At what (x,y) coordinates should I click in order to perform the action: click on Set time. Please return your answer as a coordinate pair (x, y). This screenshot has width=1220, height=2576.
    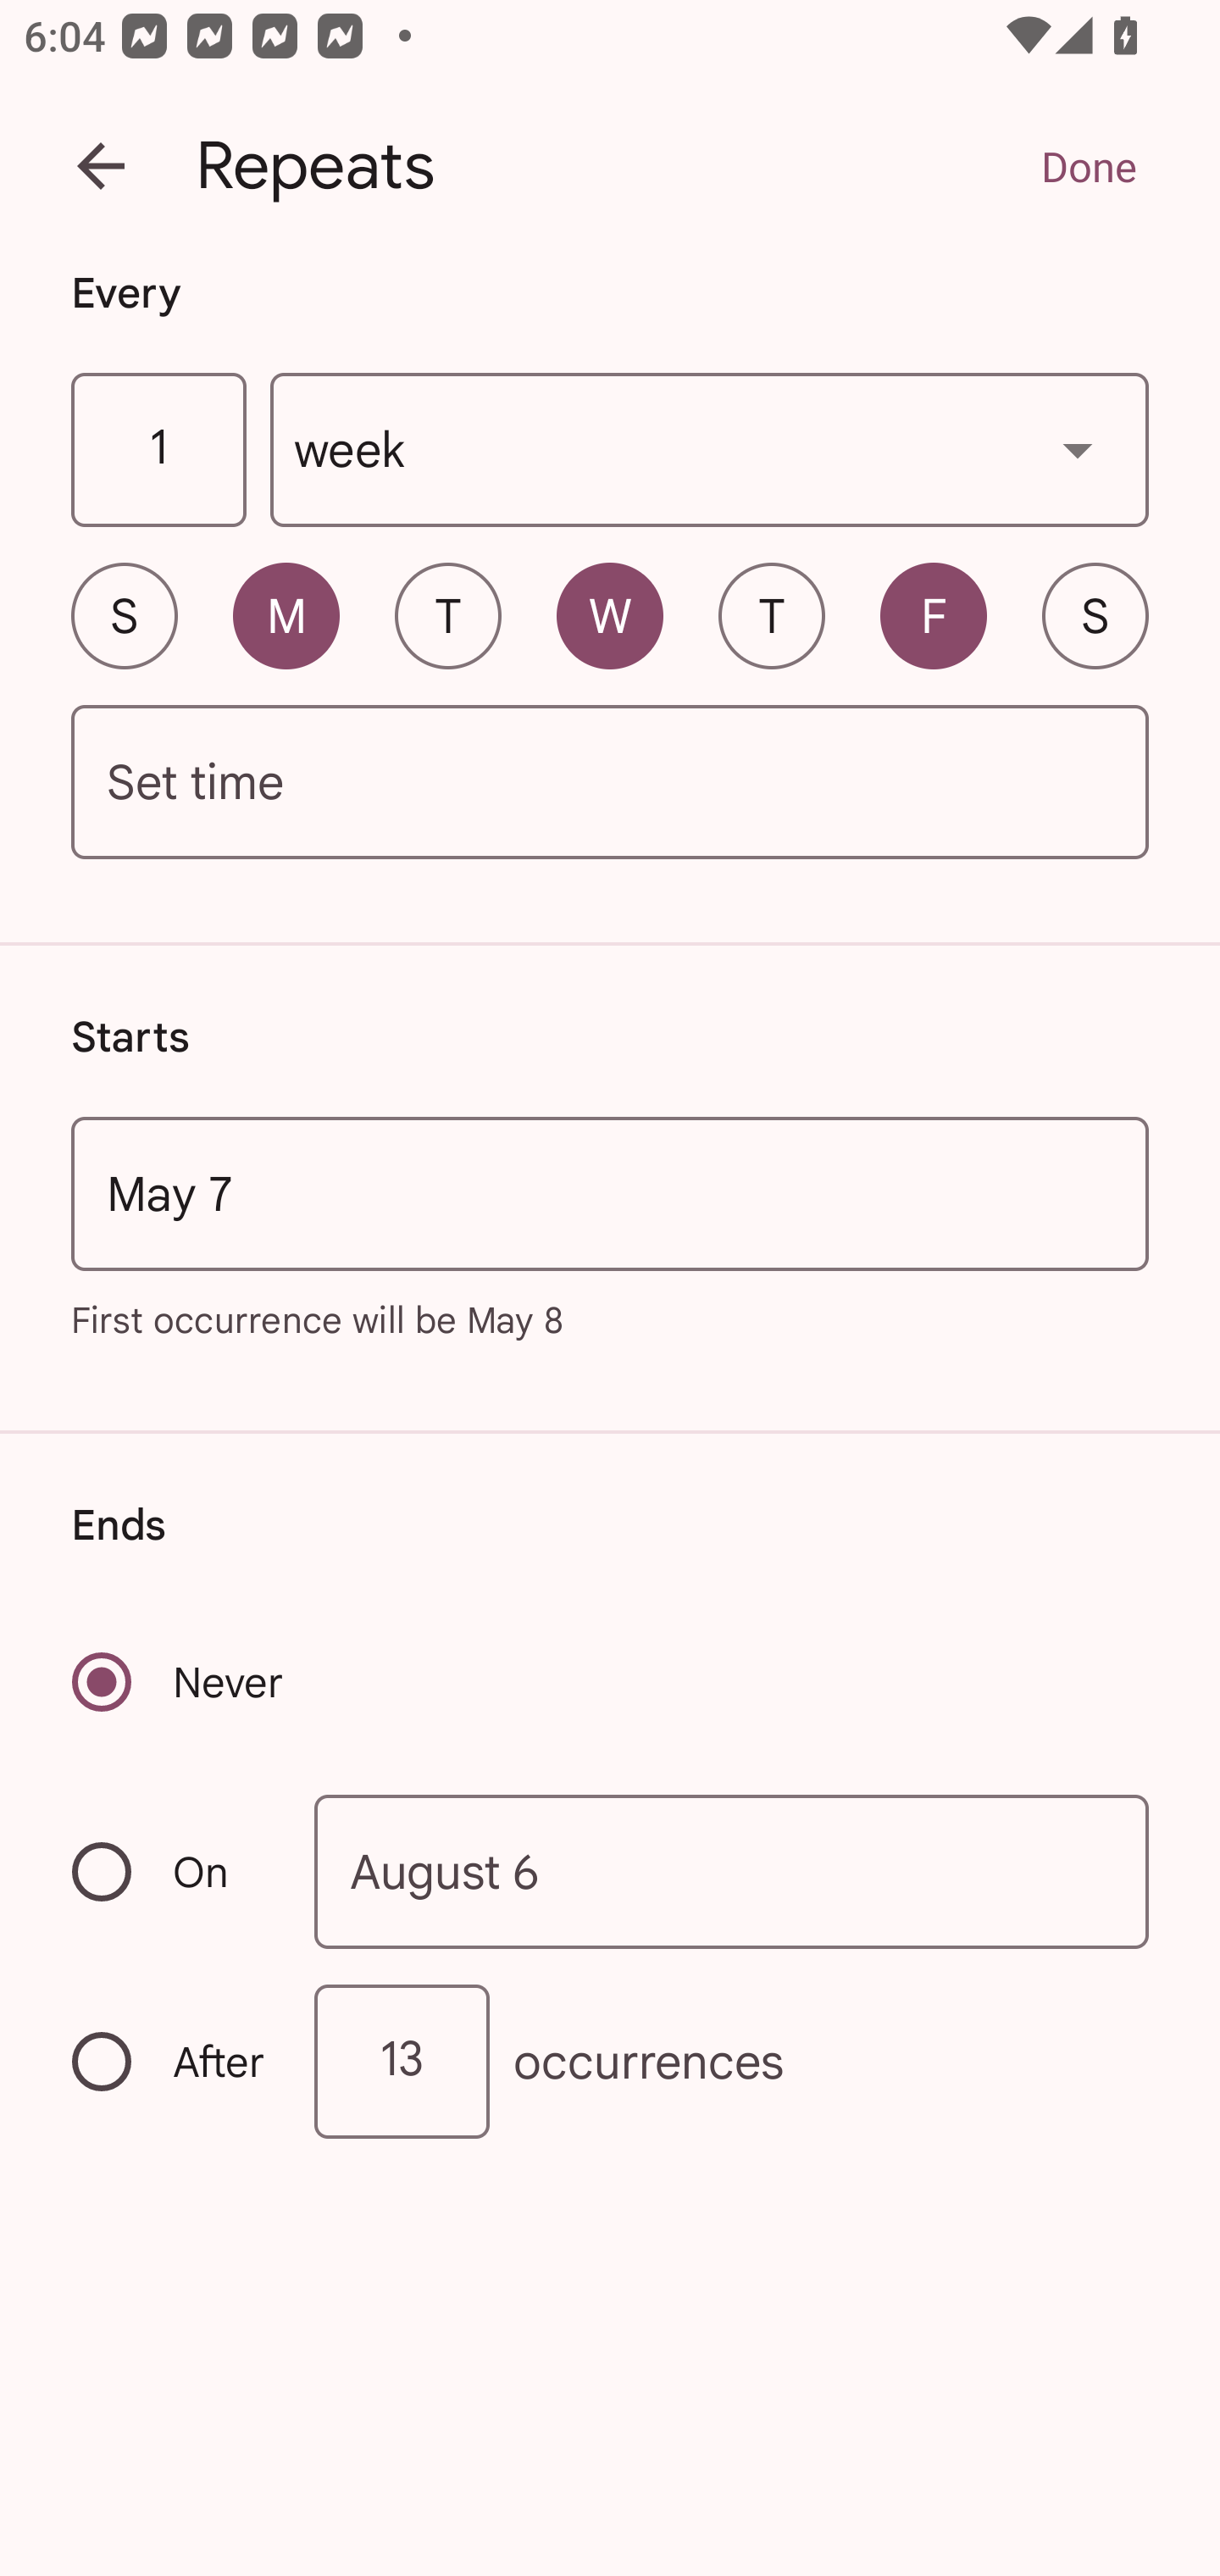
    Looking at the image, I should click on (610, 783).